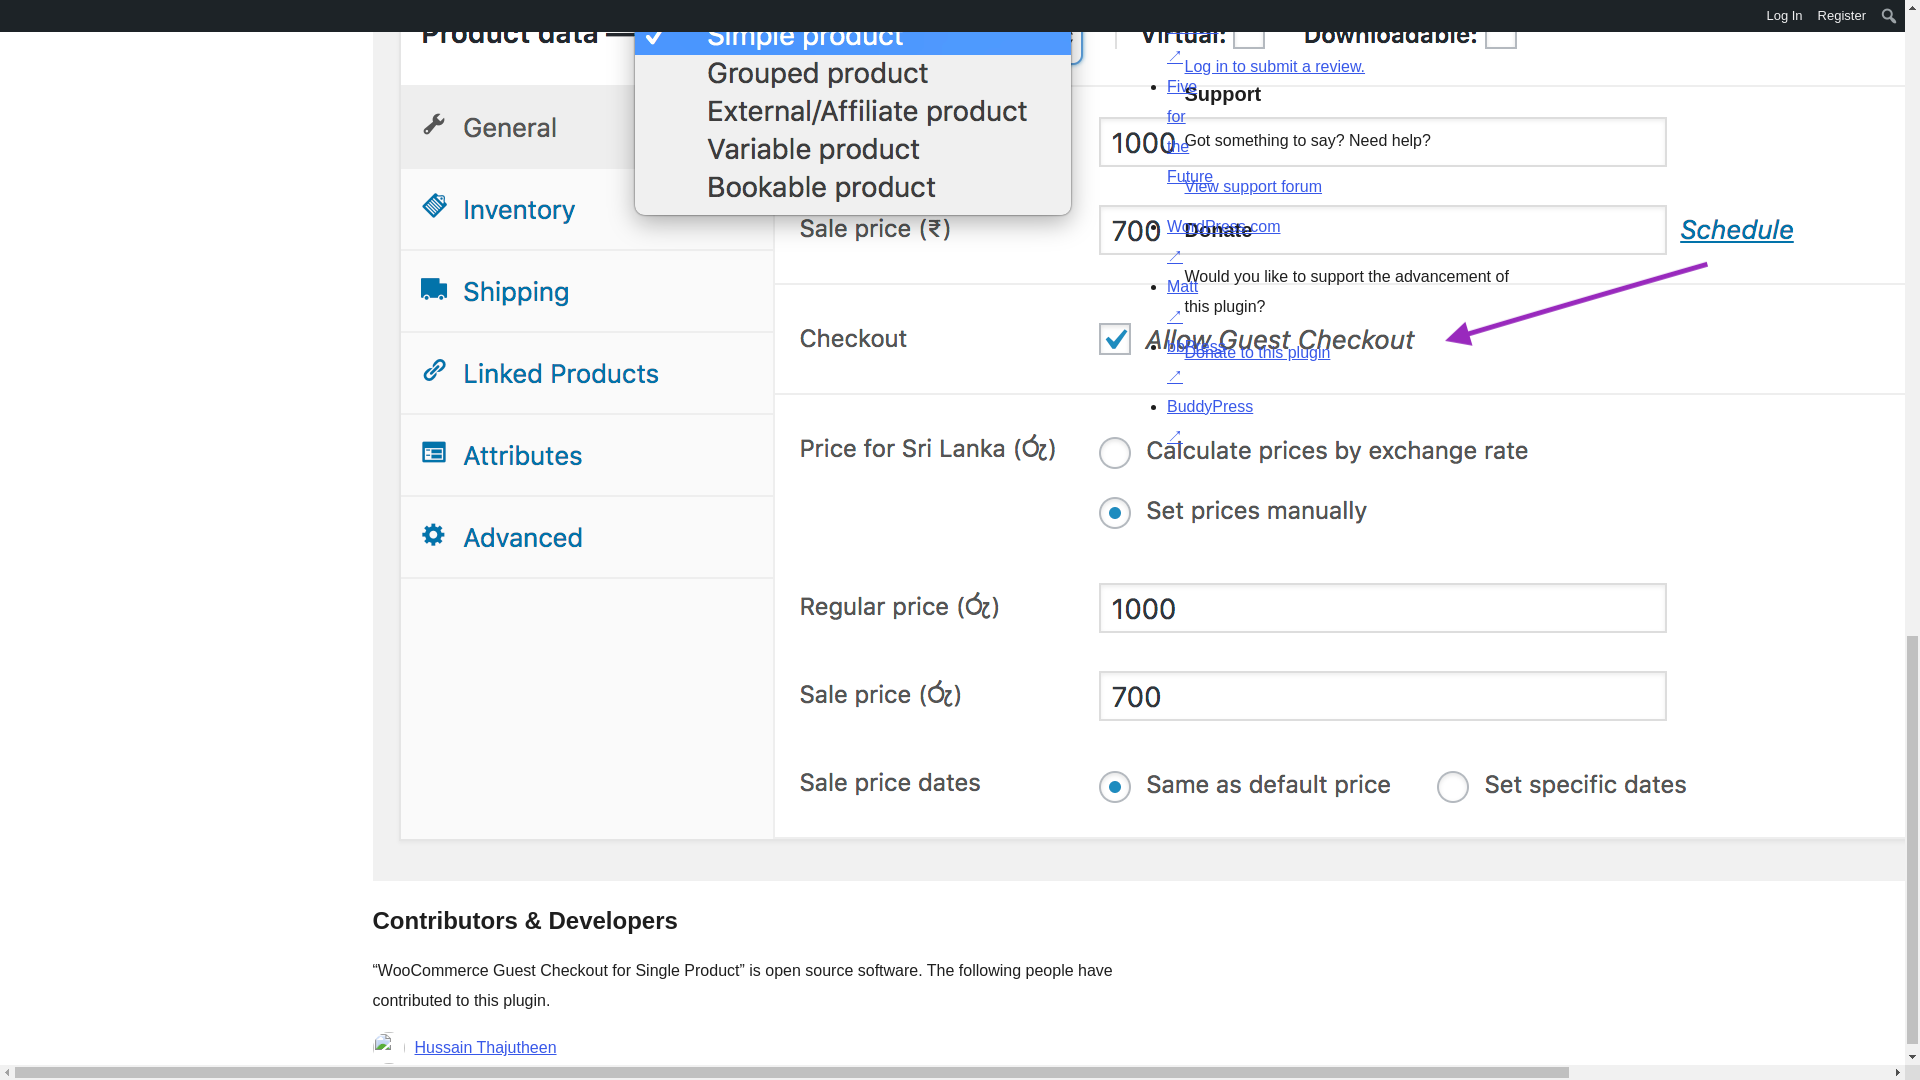 The height and width of the screenshot is (1080, 1920). I want to click on WordPress.org, so click(1338, 478).